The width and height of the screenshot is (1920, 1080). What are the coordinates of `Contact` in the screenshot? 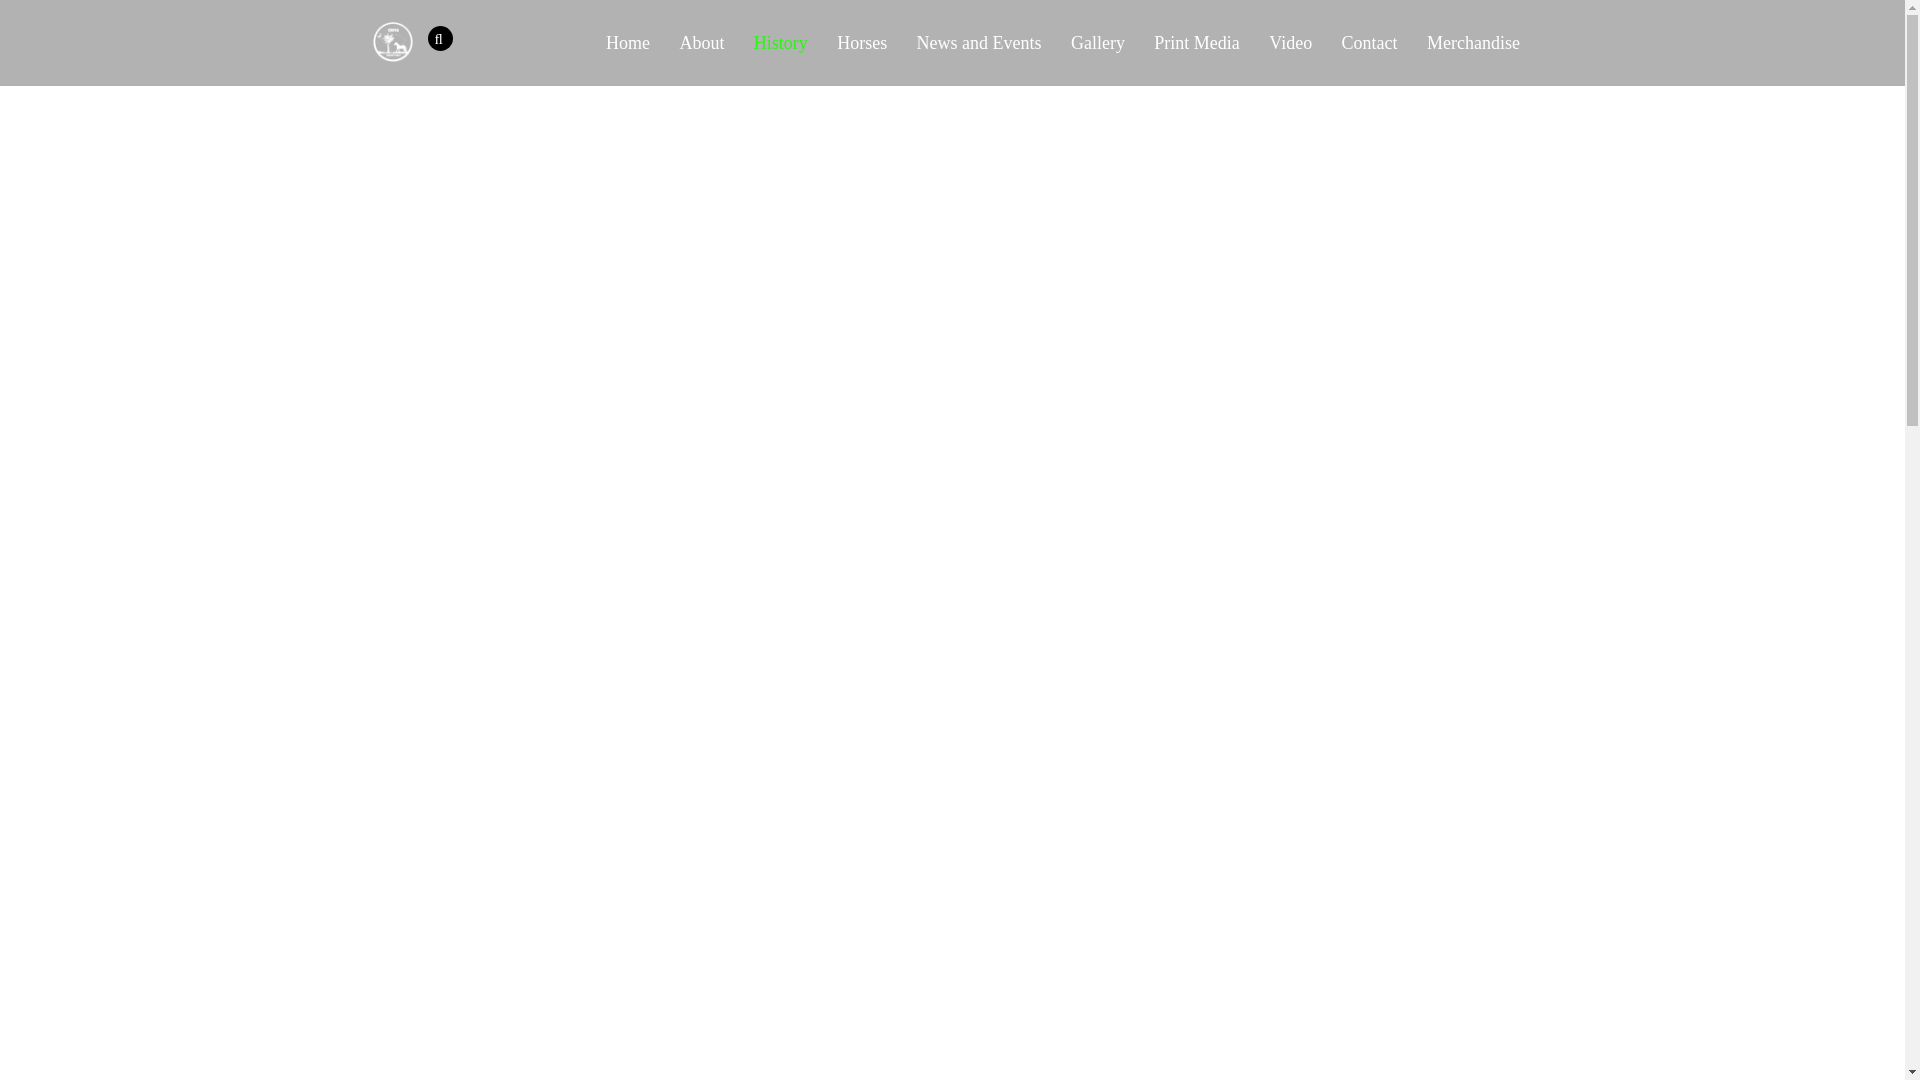 It's located at (1368, 44).